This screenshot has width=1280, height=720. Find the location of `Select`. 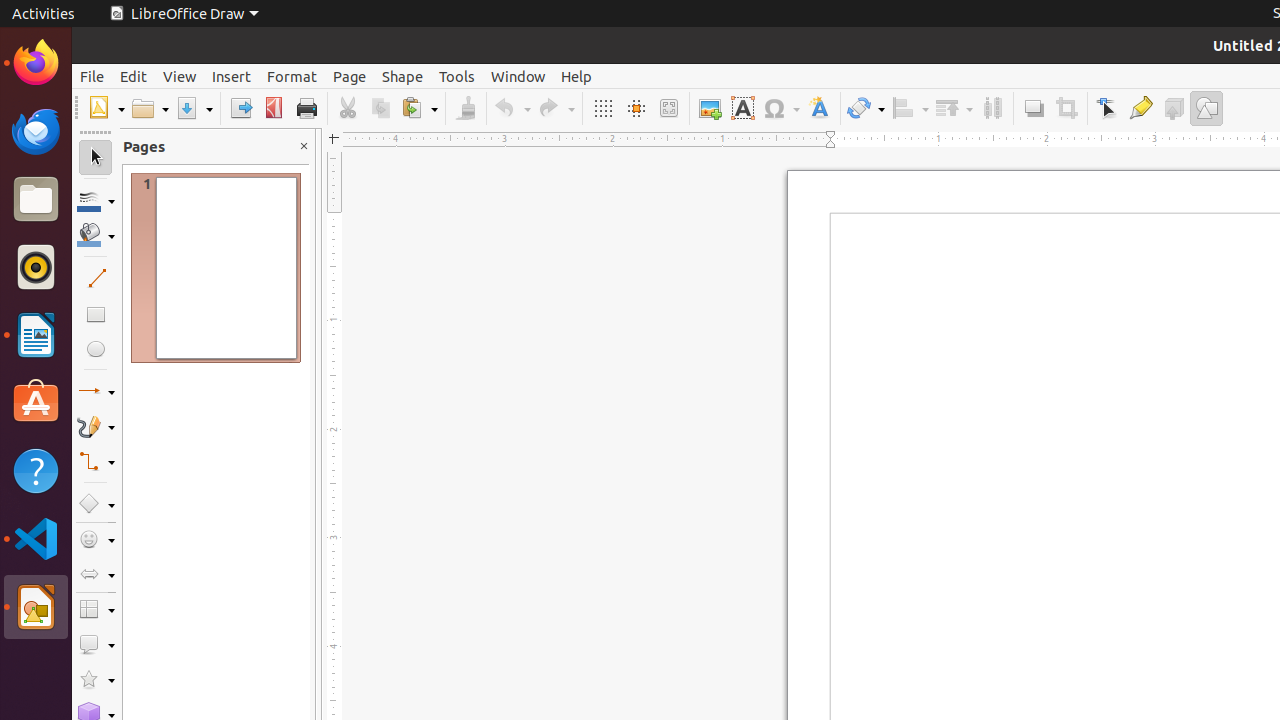

Select is located at coordinates (96, 158).